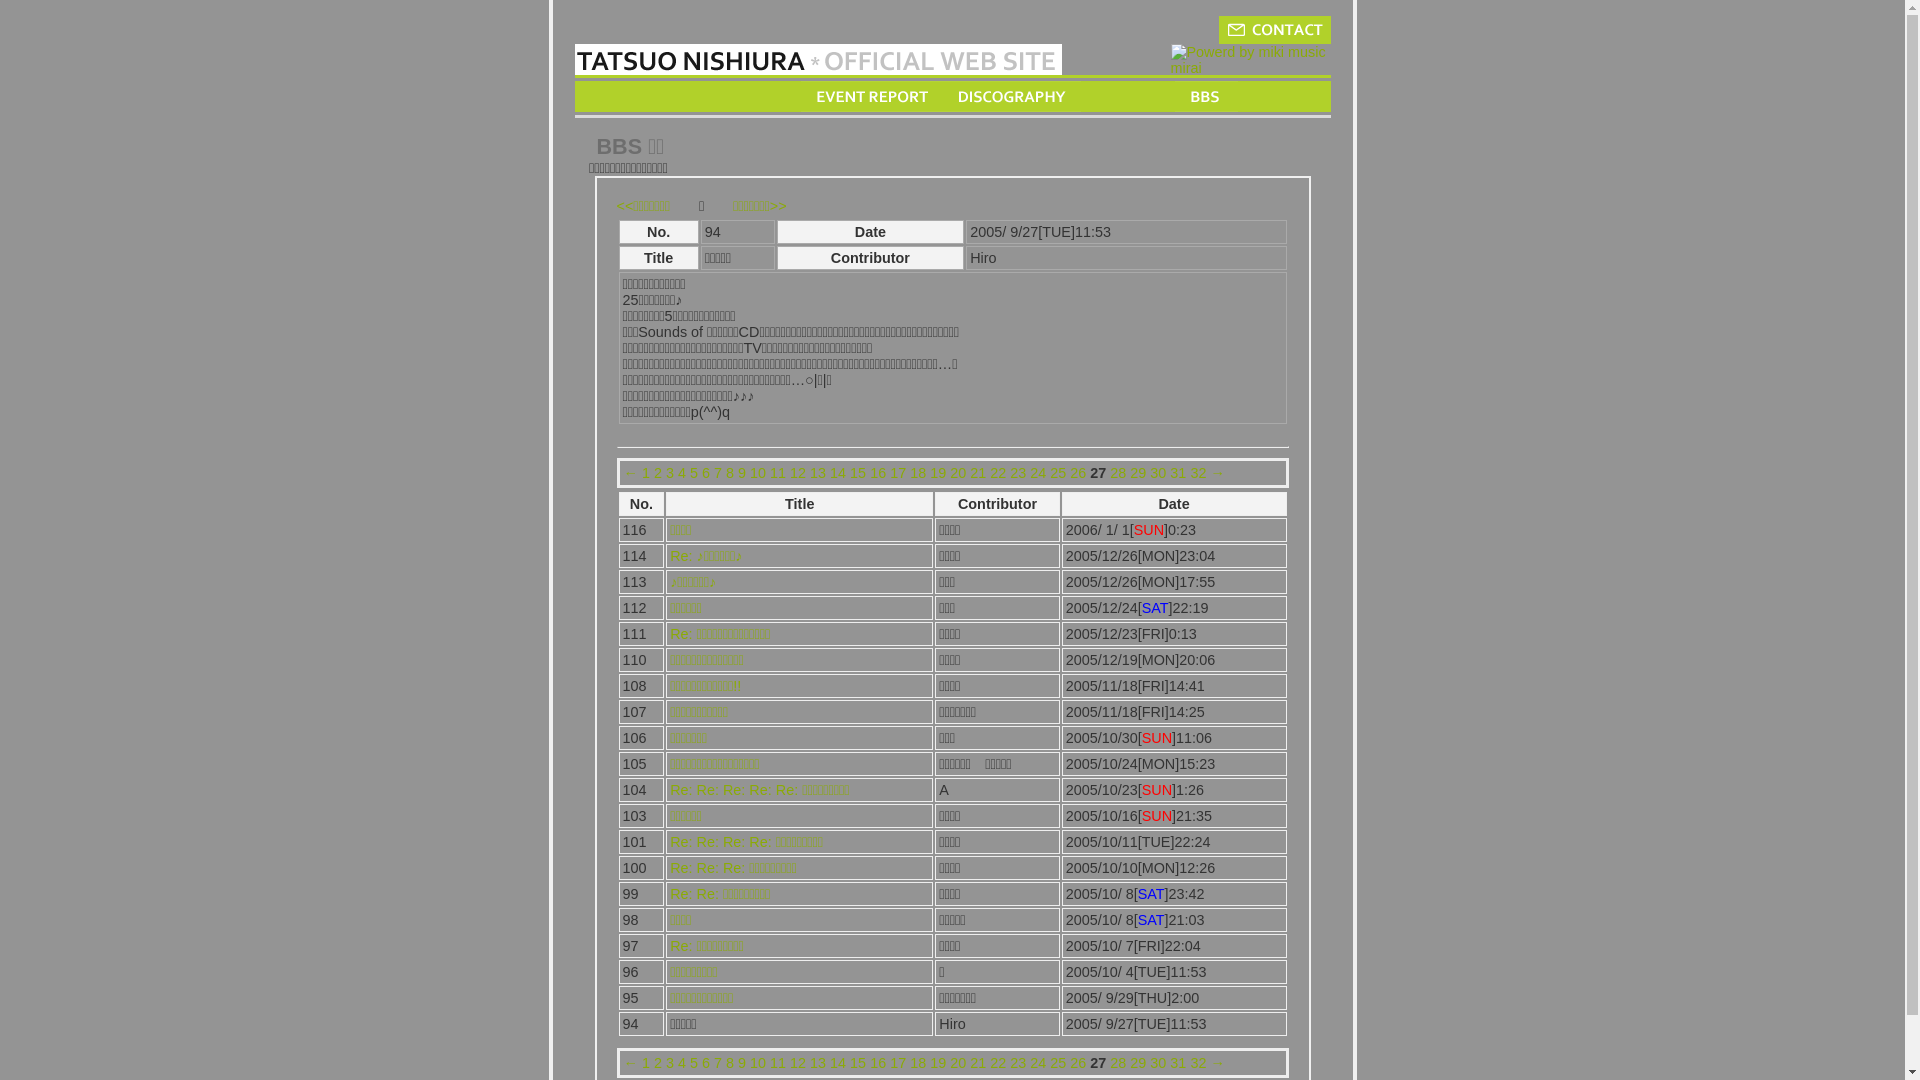  What do you see at coordinates (958, 473) in the screenshot?
I see `20` at bounding box center [958, 473].